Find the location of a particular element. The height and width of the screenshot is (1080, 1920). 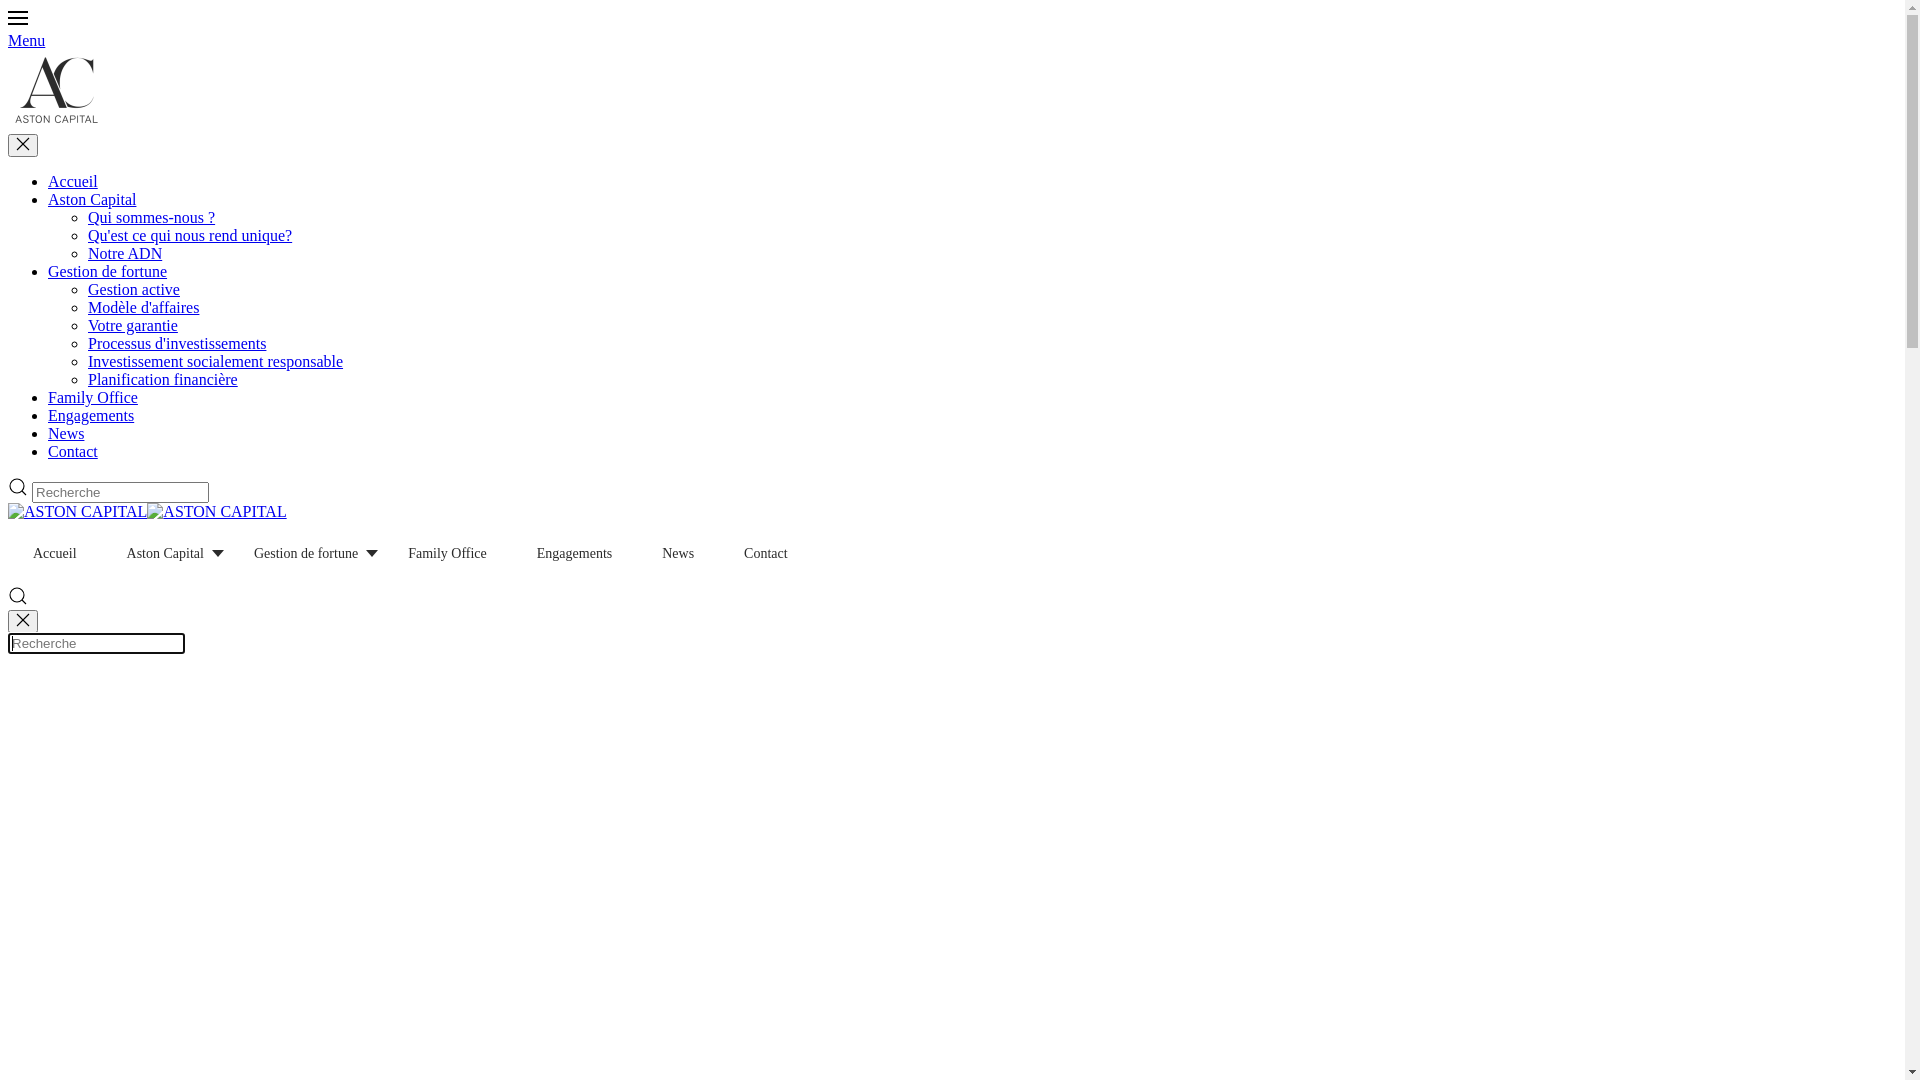

Votre garantie is located at coordinates (133, 326).